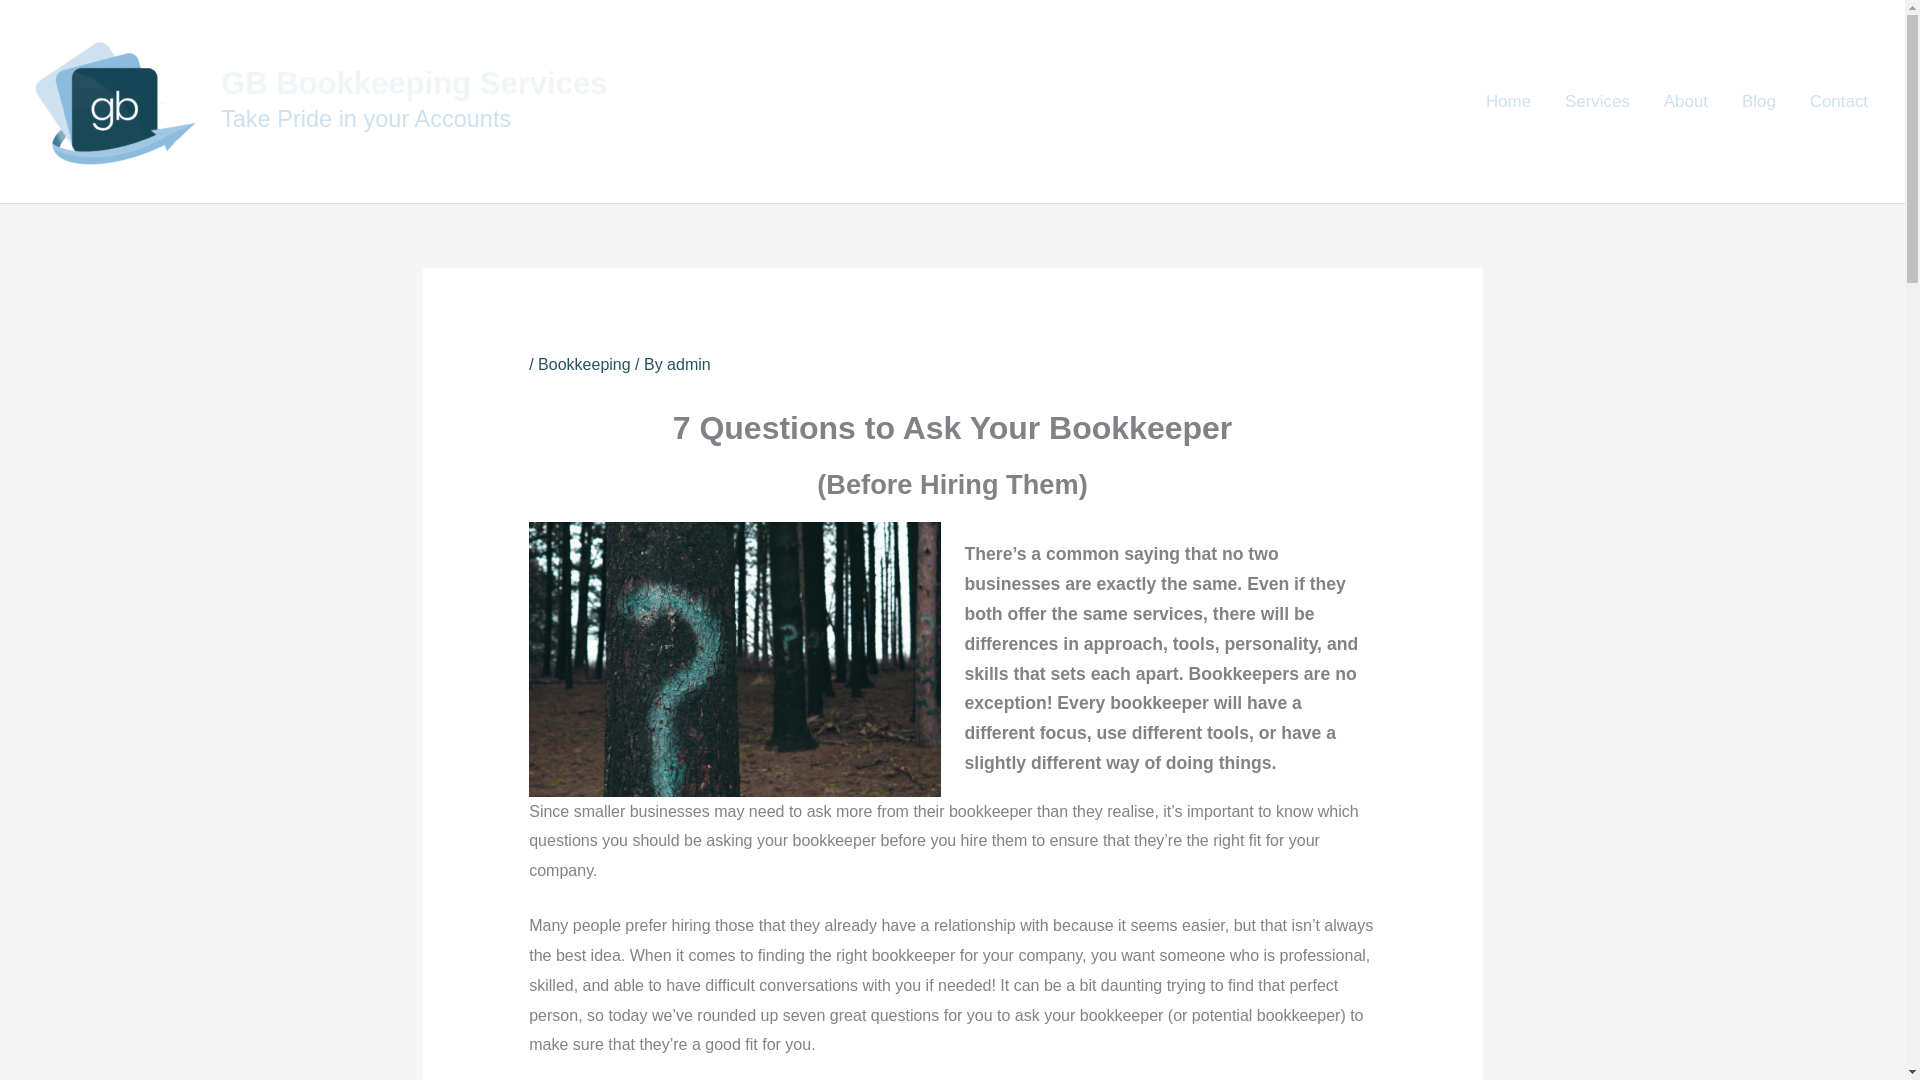 The width and height of the screenshot is (1920, 1080). What do you see at coordinates (1508, 100) in the screenshot?
I see `Home` at bounding box center [1508, 100].